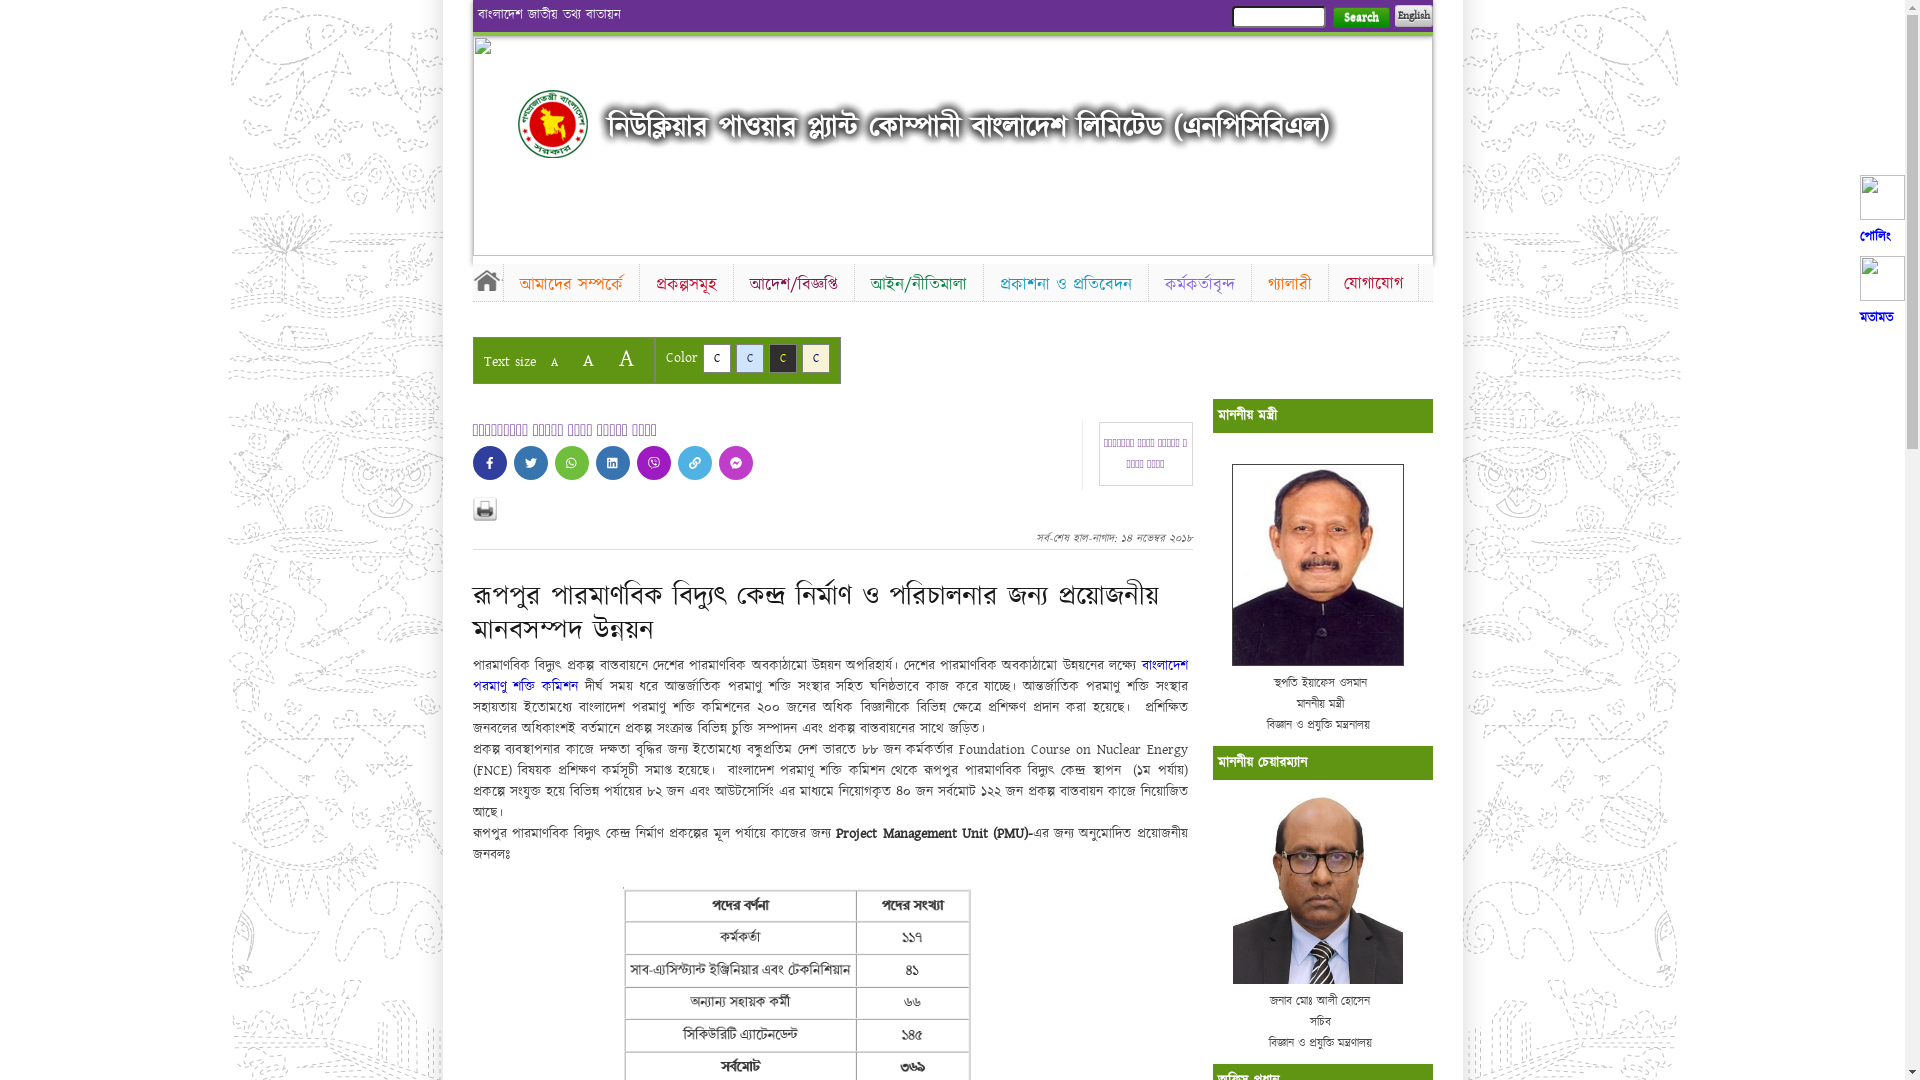  Describe the element at coordinates (1360, 18) in the screenshot. I see `Search` at that location.